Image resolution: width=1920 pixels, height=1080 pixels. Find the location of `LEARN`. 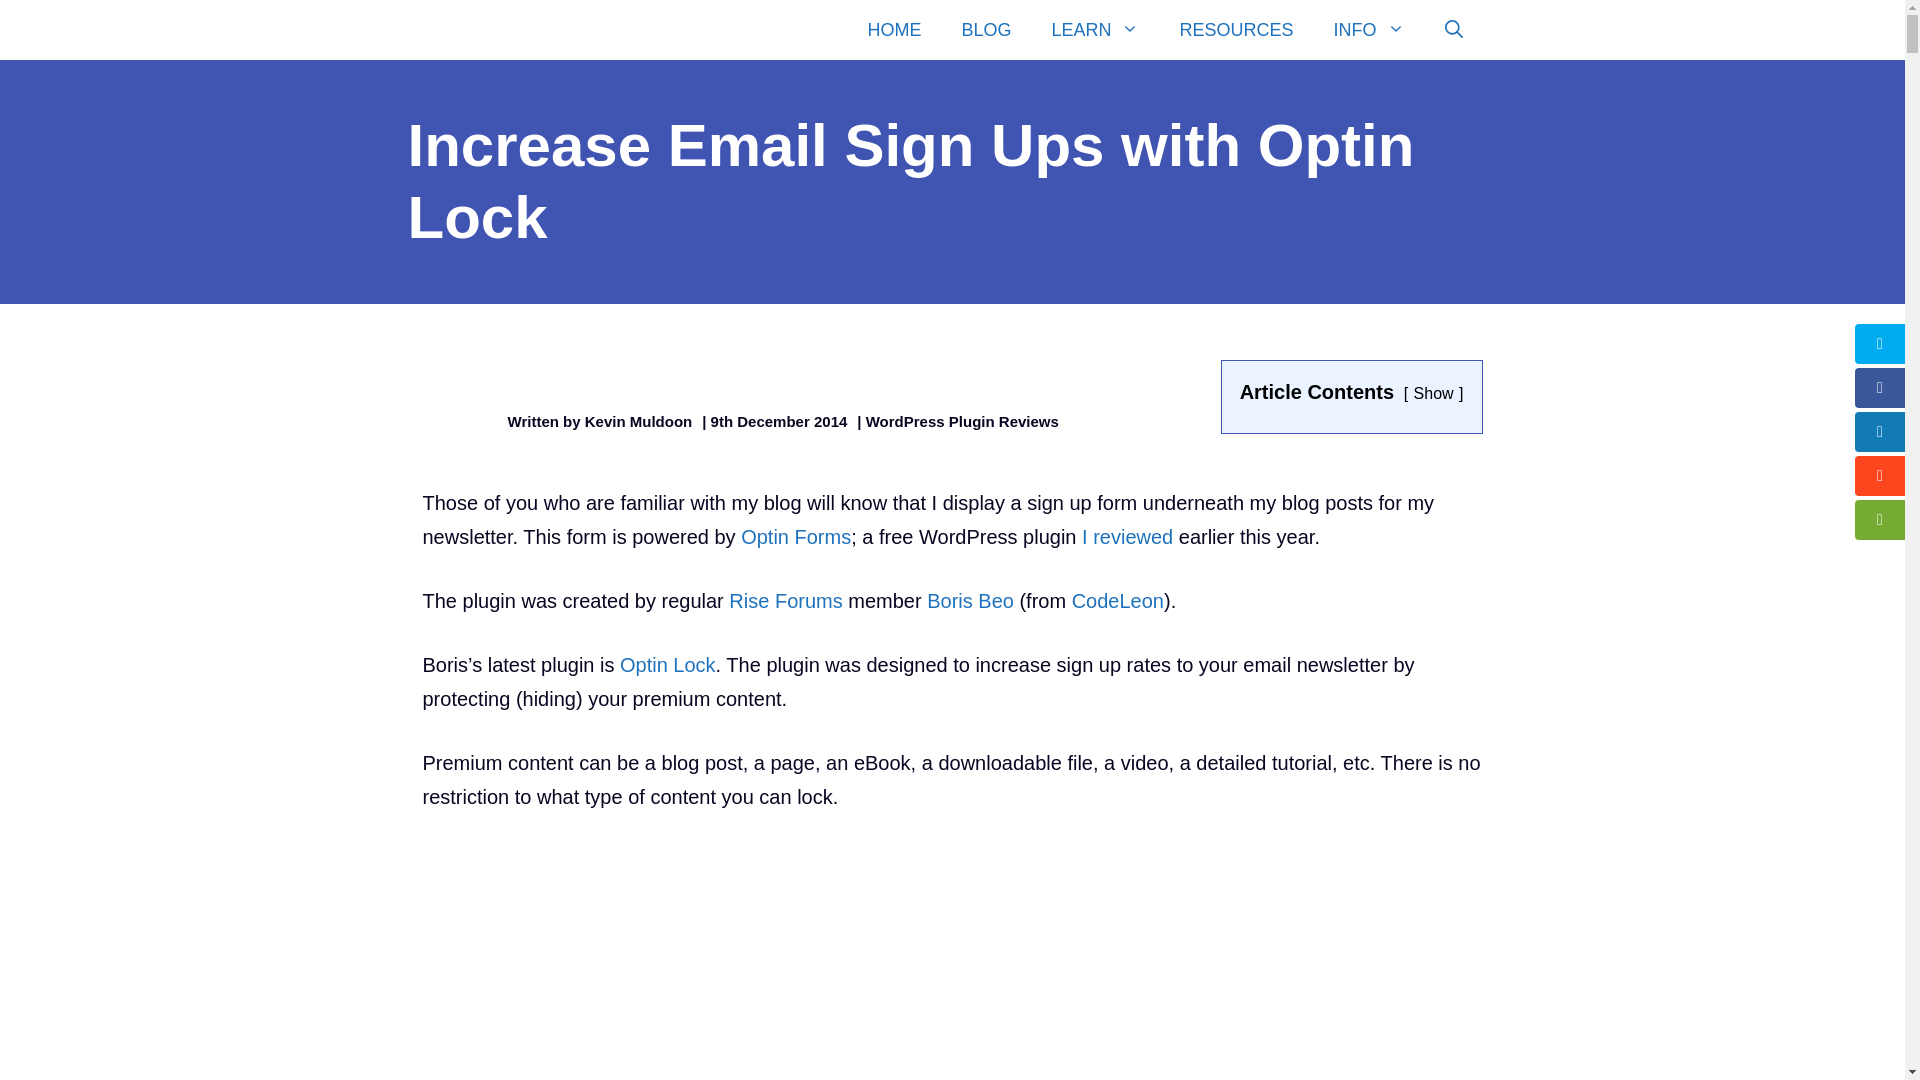

LEARN is located at coordinates (1095, 30).